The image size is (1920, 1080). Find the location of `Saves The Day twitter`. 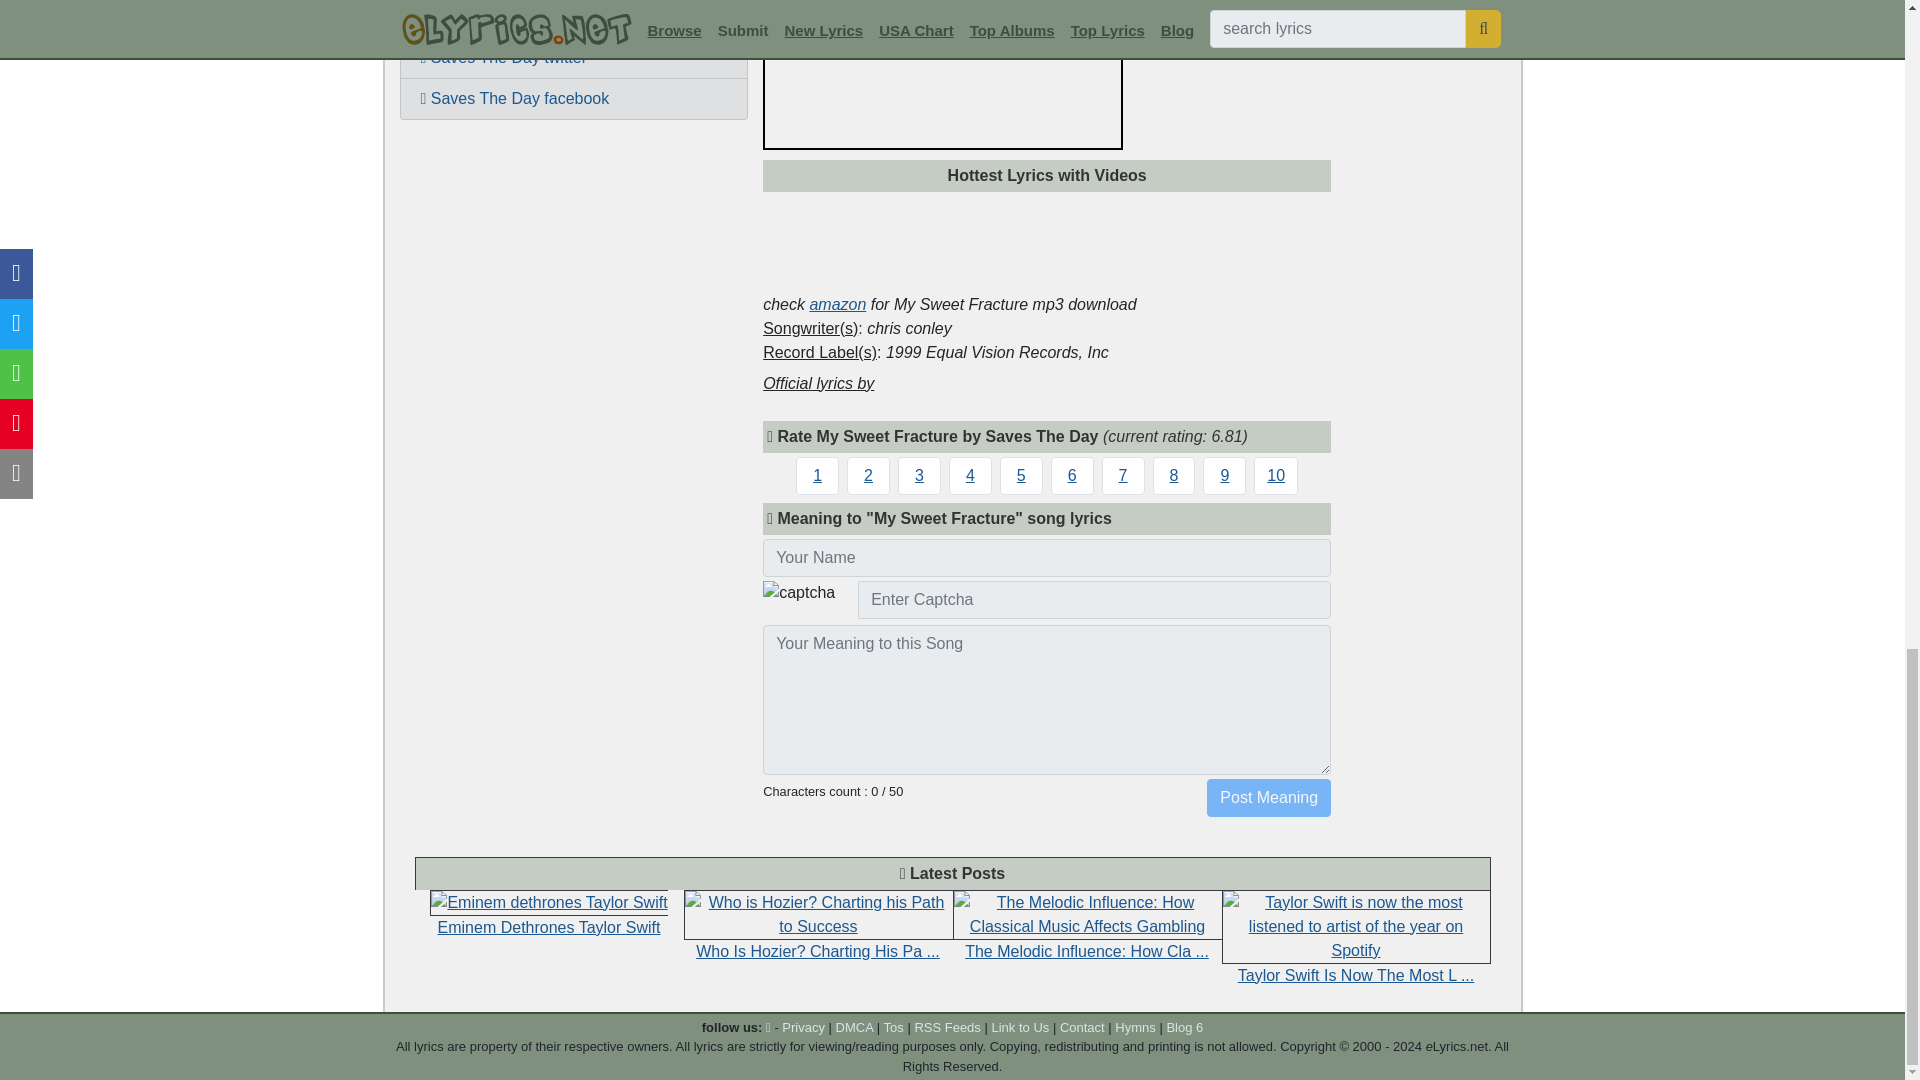

Saves The Day twitter is located at coordinates (574, 57).